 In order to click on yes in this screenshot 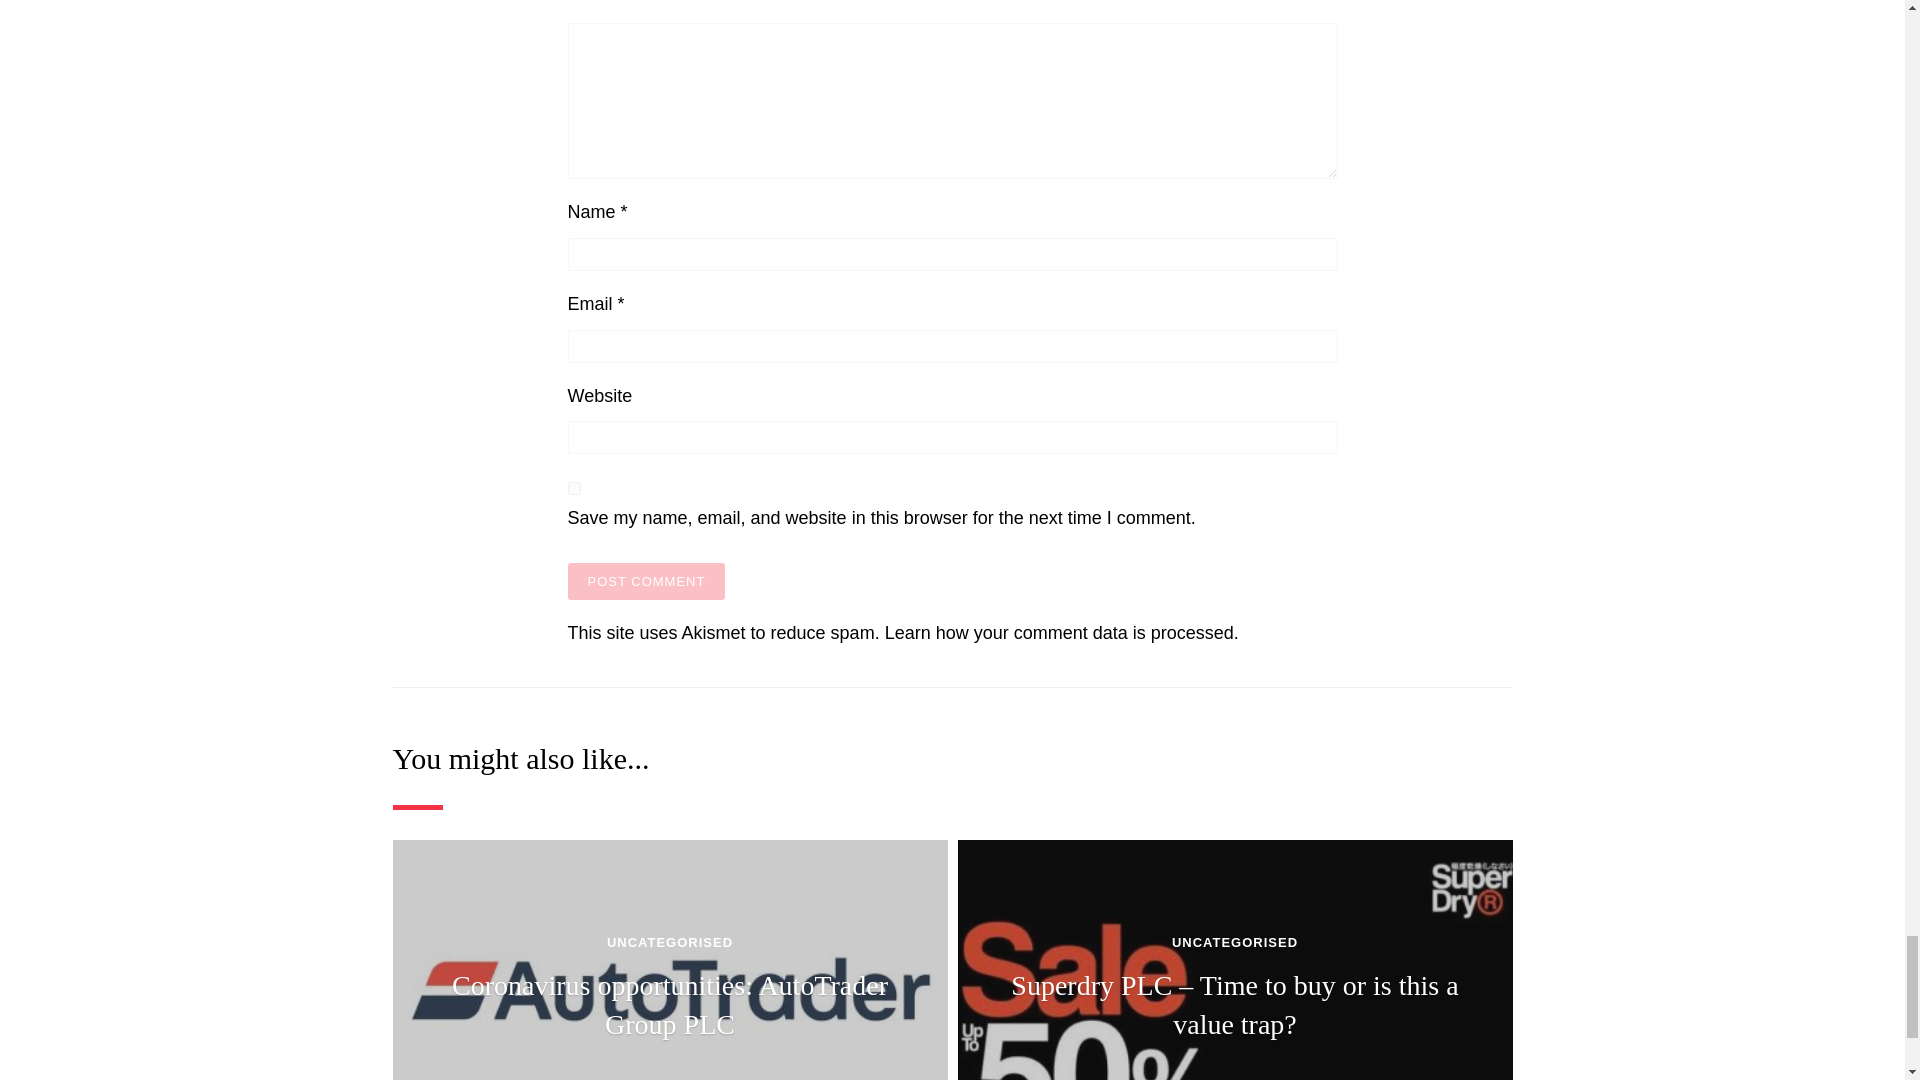, I will do `click(574, 488)`.